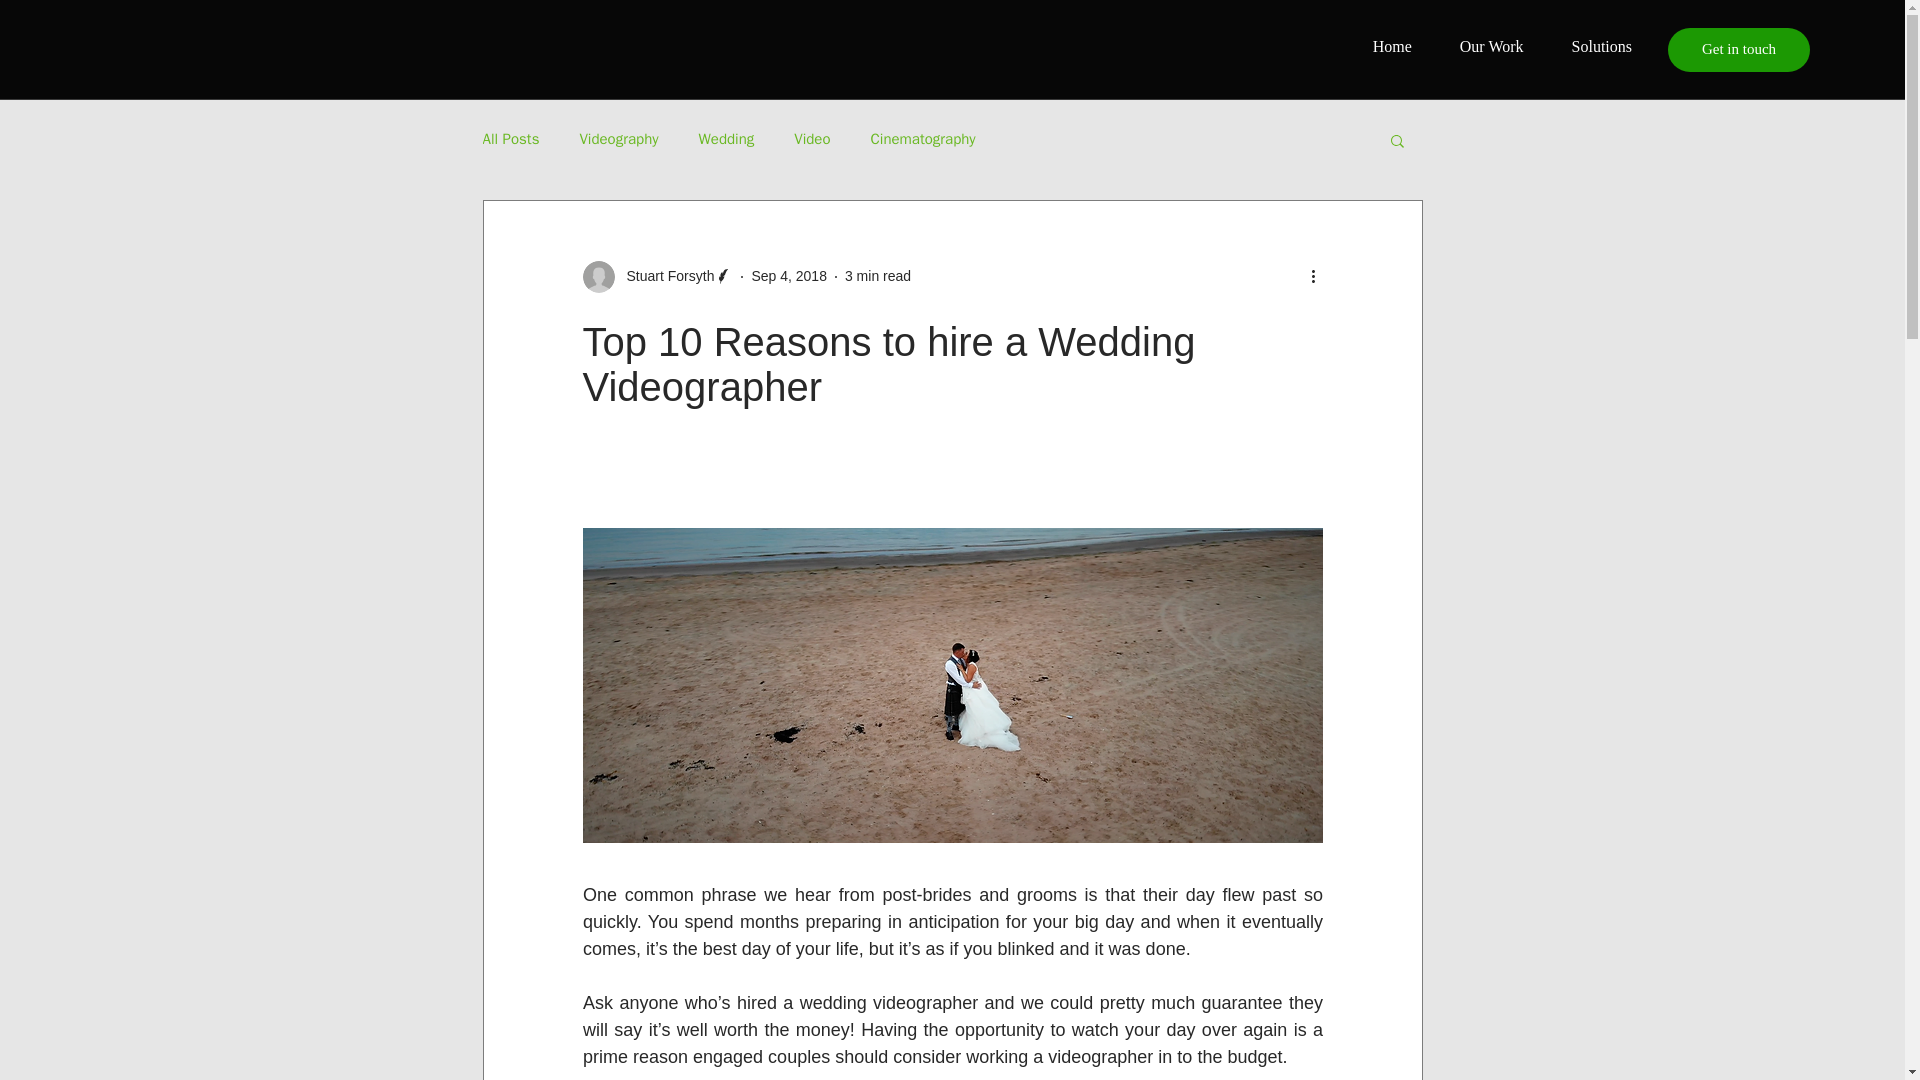 The width and height of the screenshot is (1920, 1080). Describe the element at coordinates (812, 139) in the screenshot. I see `Video` at that location.